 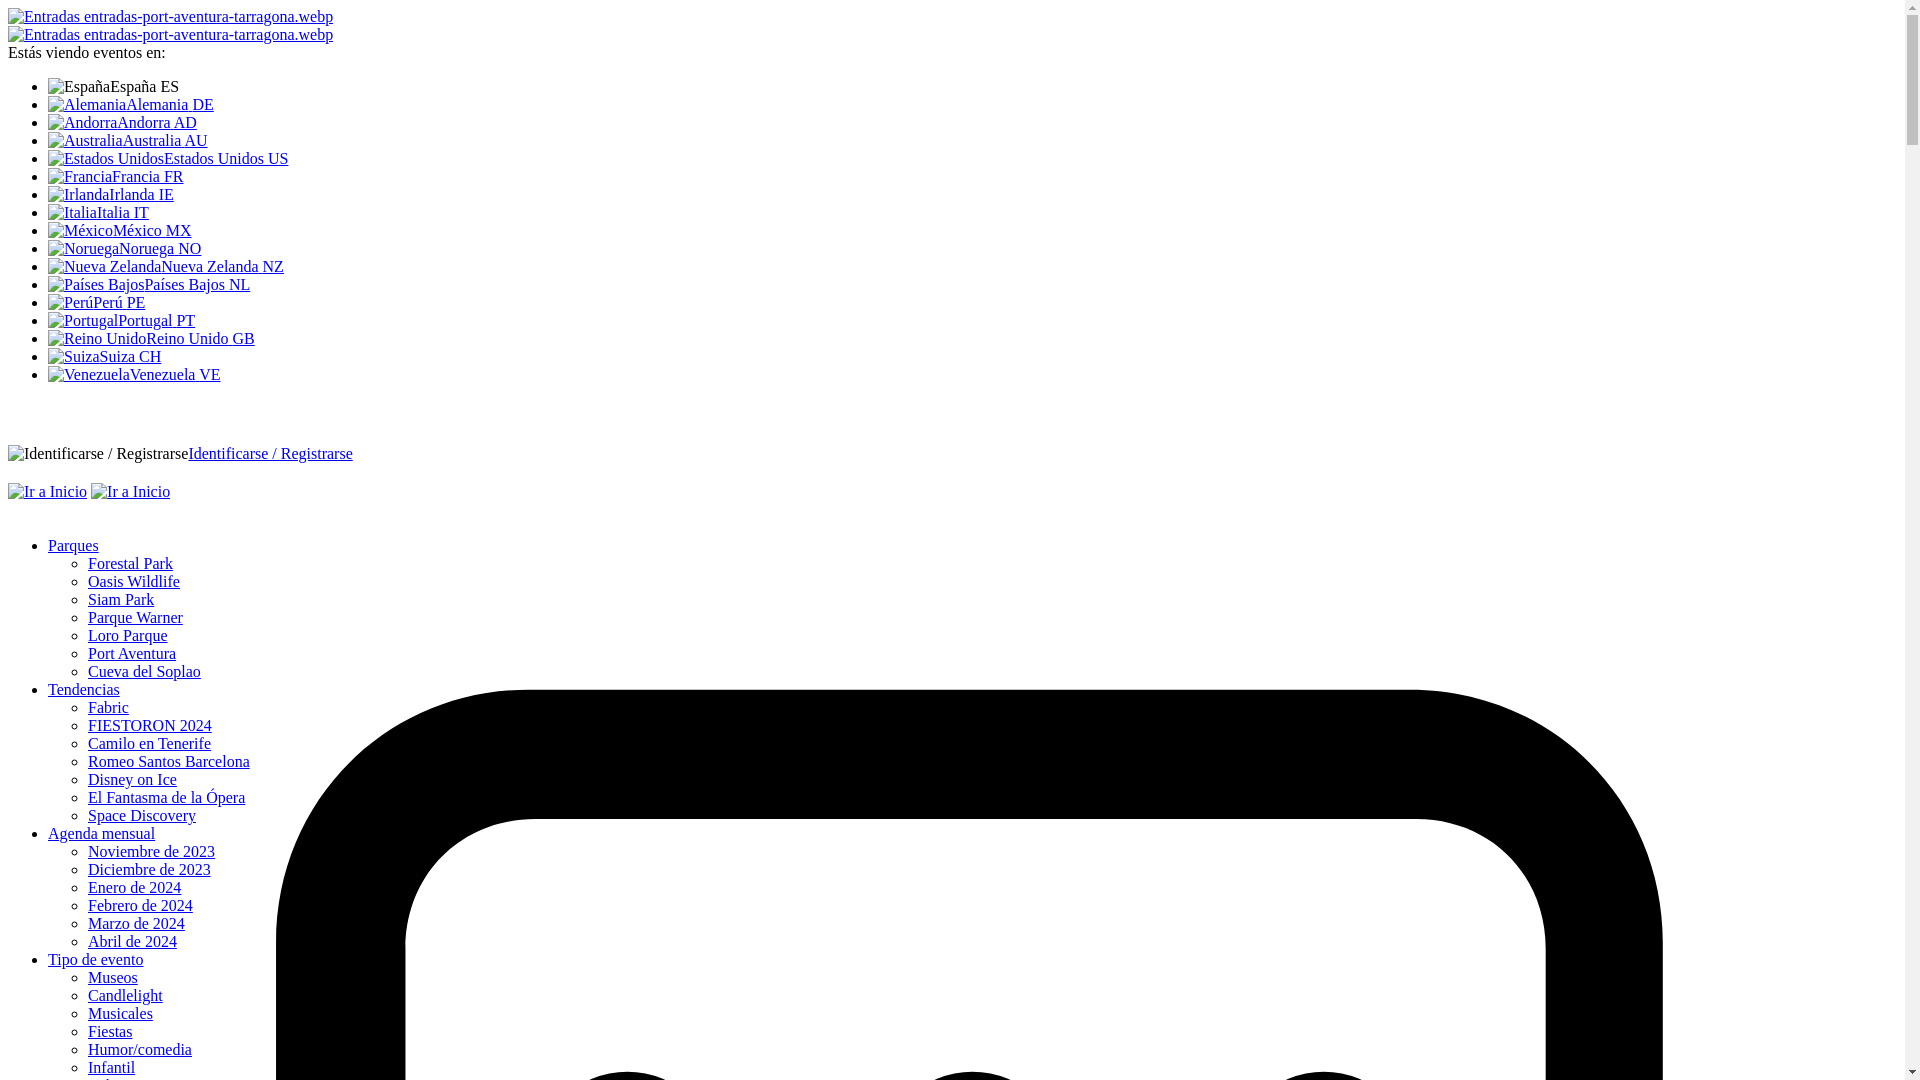 What do you see at coordinates (128, 636) in the screenshot?
I see `Loro Parque` at bounding box center [128, 636].